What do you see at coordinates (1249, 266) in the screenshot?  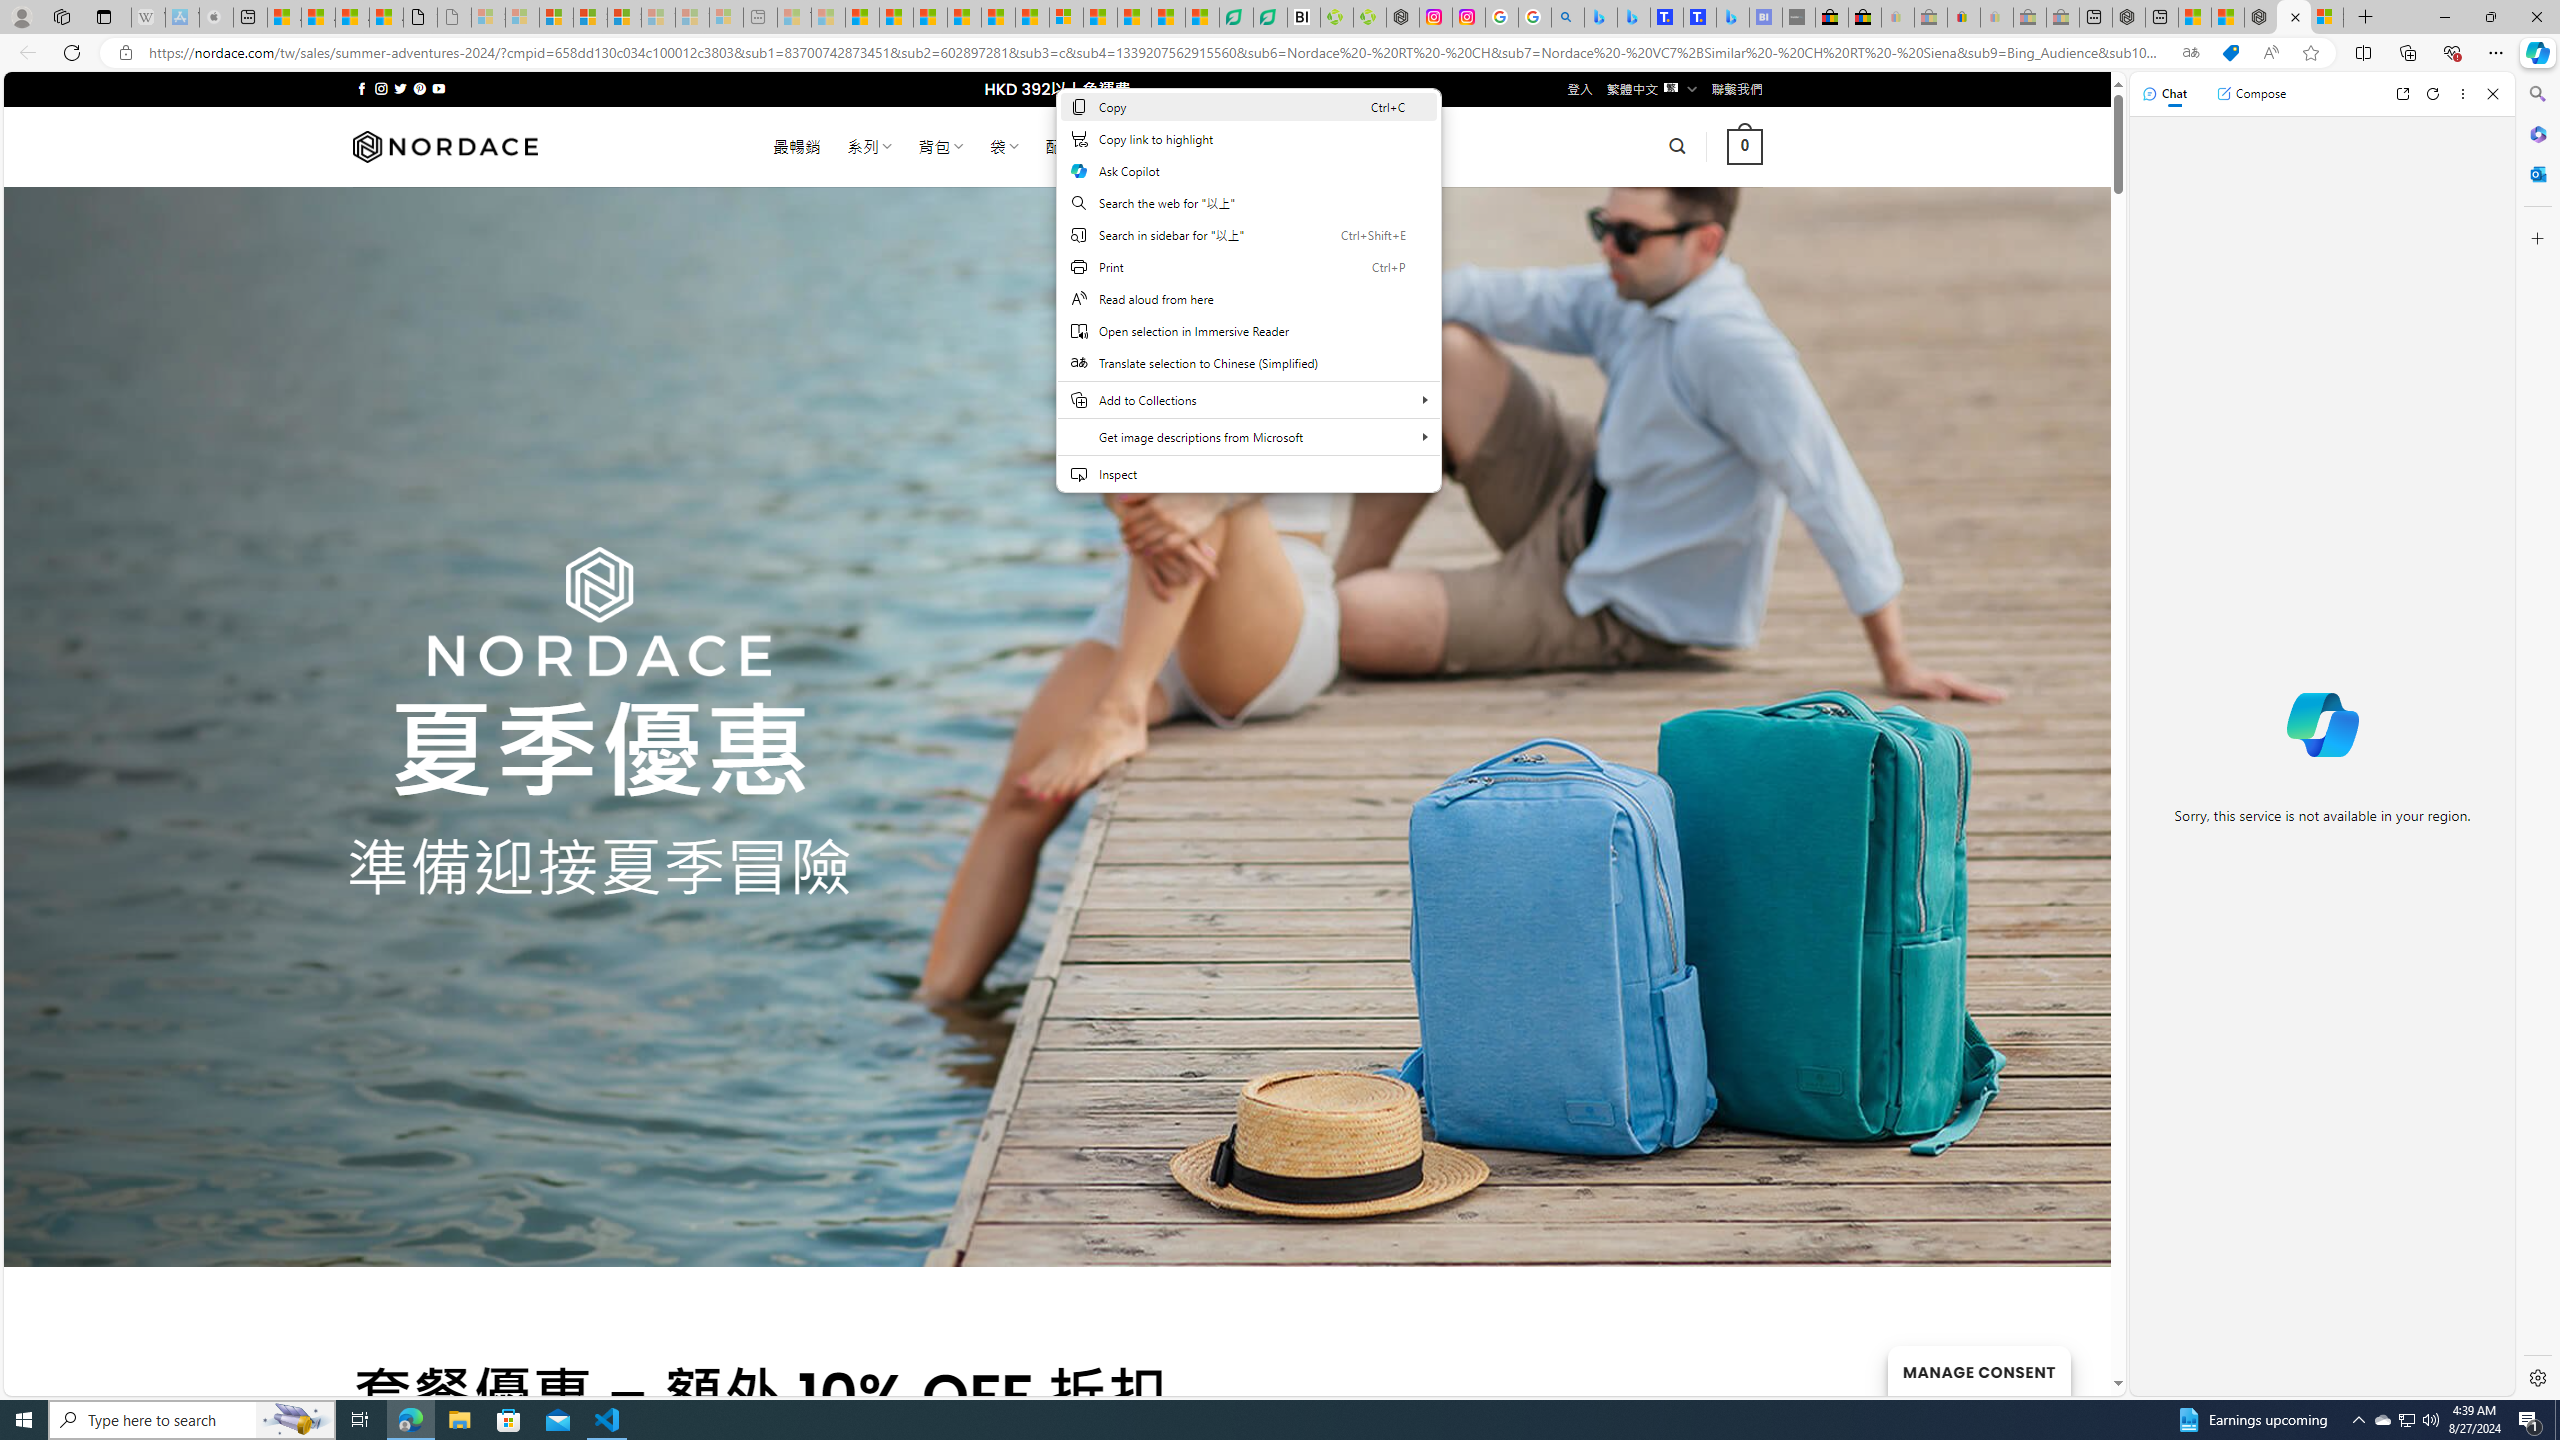 I see `Print` at bounding box center [1249, 266].